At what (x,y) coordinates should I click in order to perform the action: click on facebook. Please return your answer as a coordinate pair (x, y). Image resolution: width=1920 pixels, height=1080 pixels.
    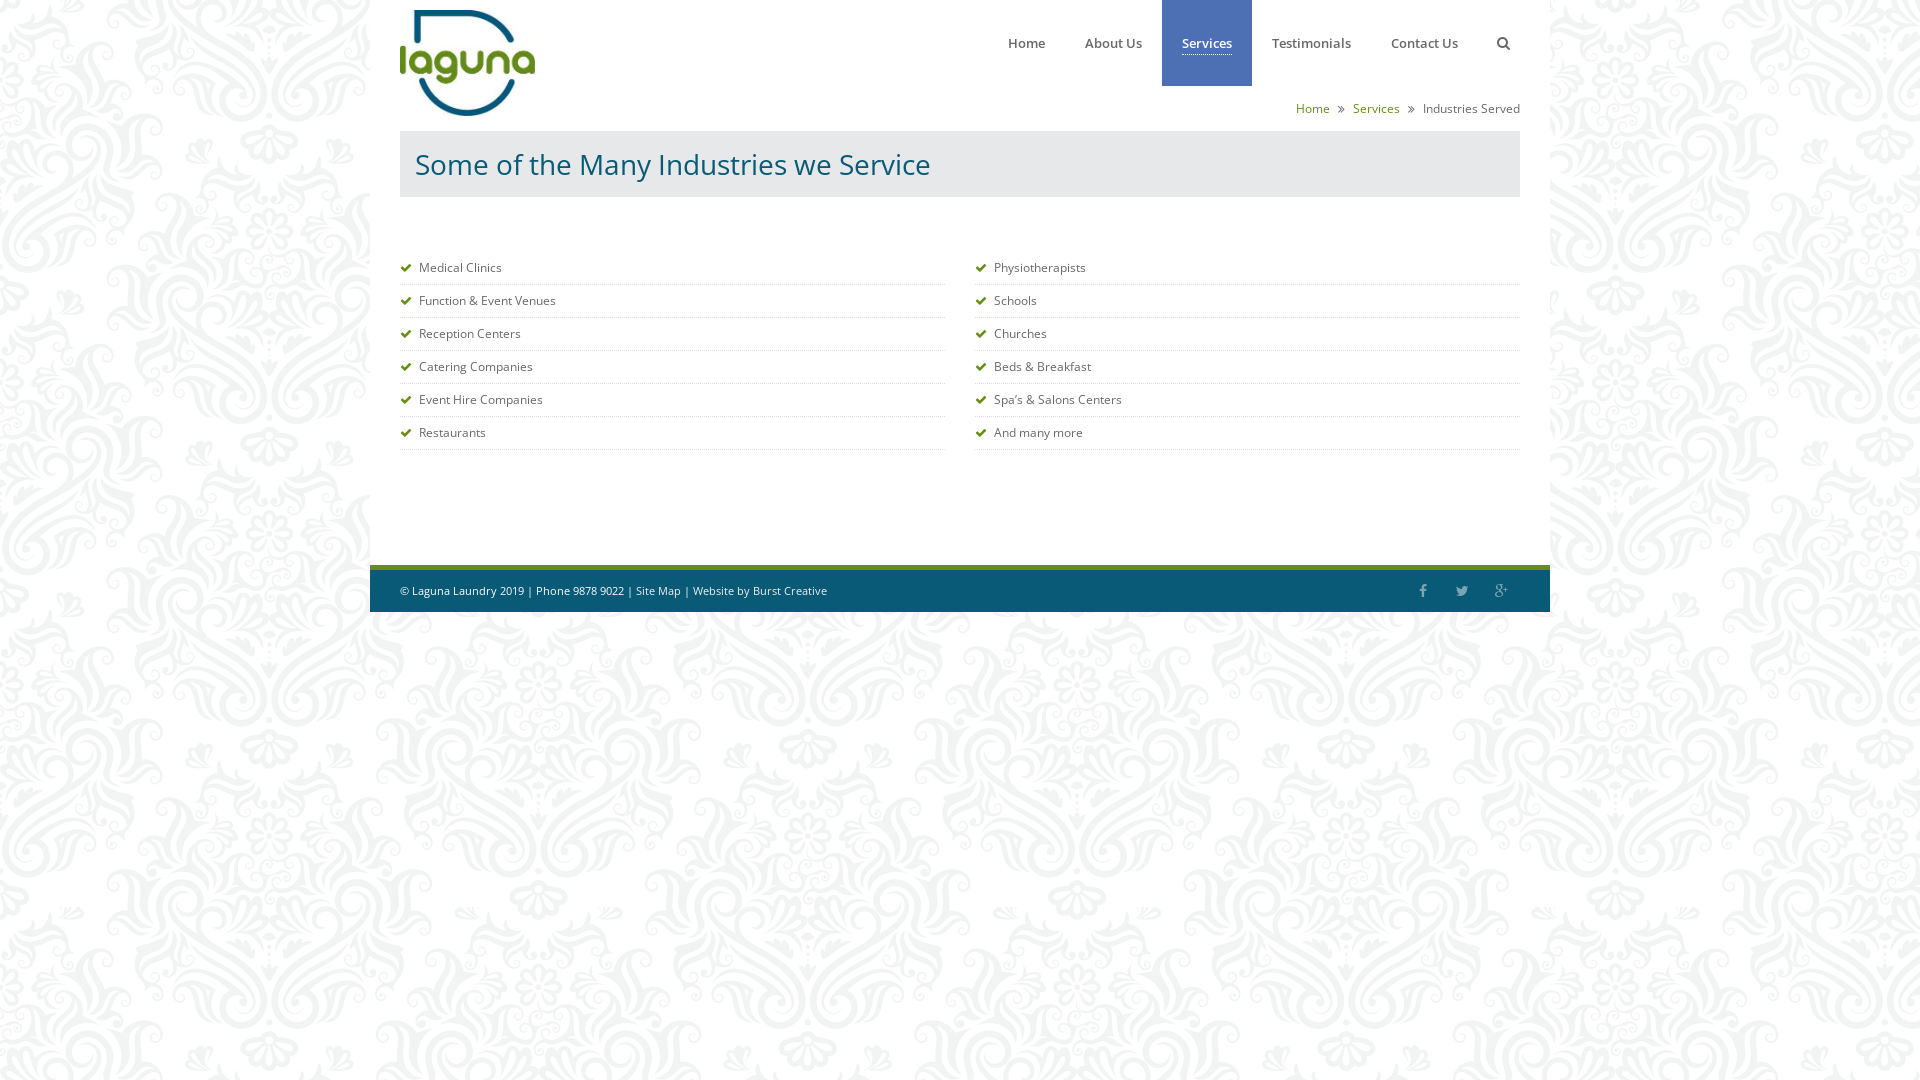
    Looking at the image, I should click on (1423, 591).